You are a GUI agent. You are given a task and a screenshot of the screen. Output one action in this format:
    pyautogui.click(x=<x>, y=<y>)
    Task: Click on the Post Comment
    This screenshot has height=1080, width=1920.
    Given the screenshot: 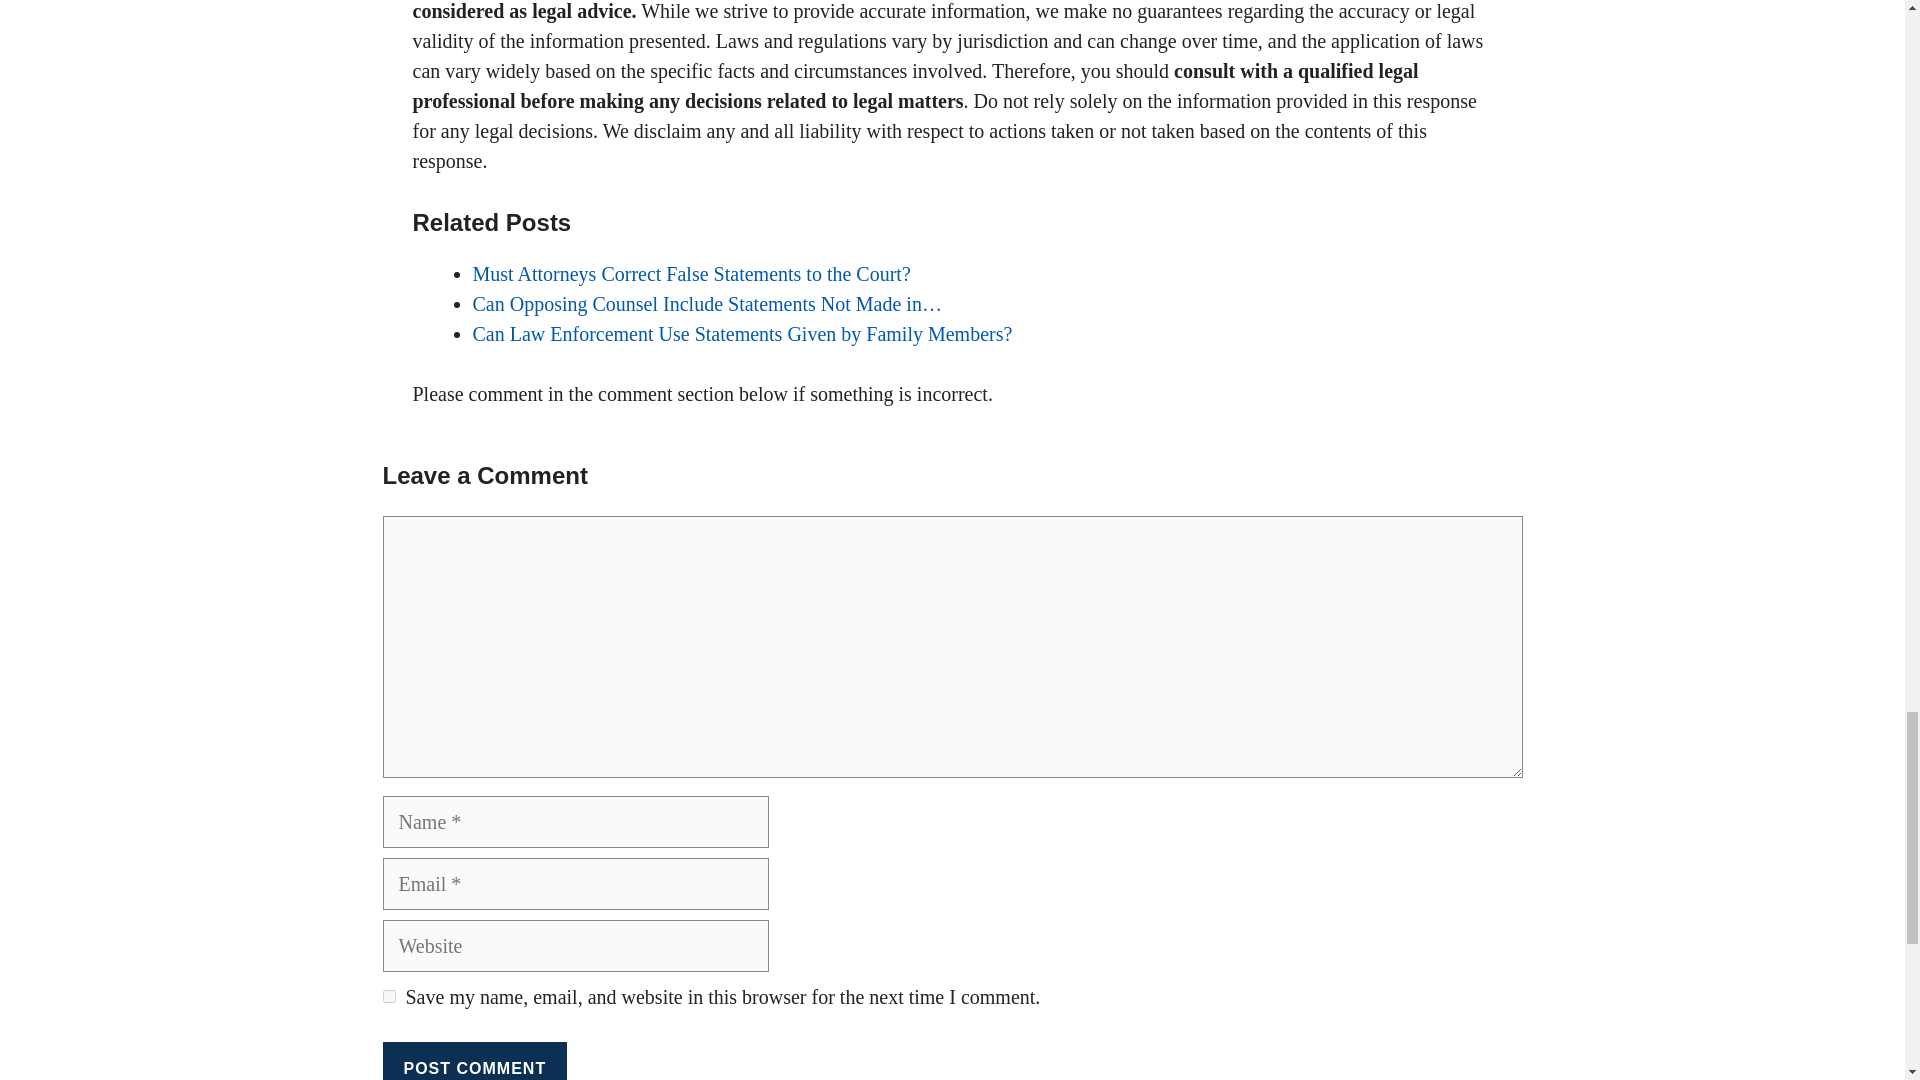 What is the action you would take?
    pyautogui.click(x=474, y=1061)
    